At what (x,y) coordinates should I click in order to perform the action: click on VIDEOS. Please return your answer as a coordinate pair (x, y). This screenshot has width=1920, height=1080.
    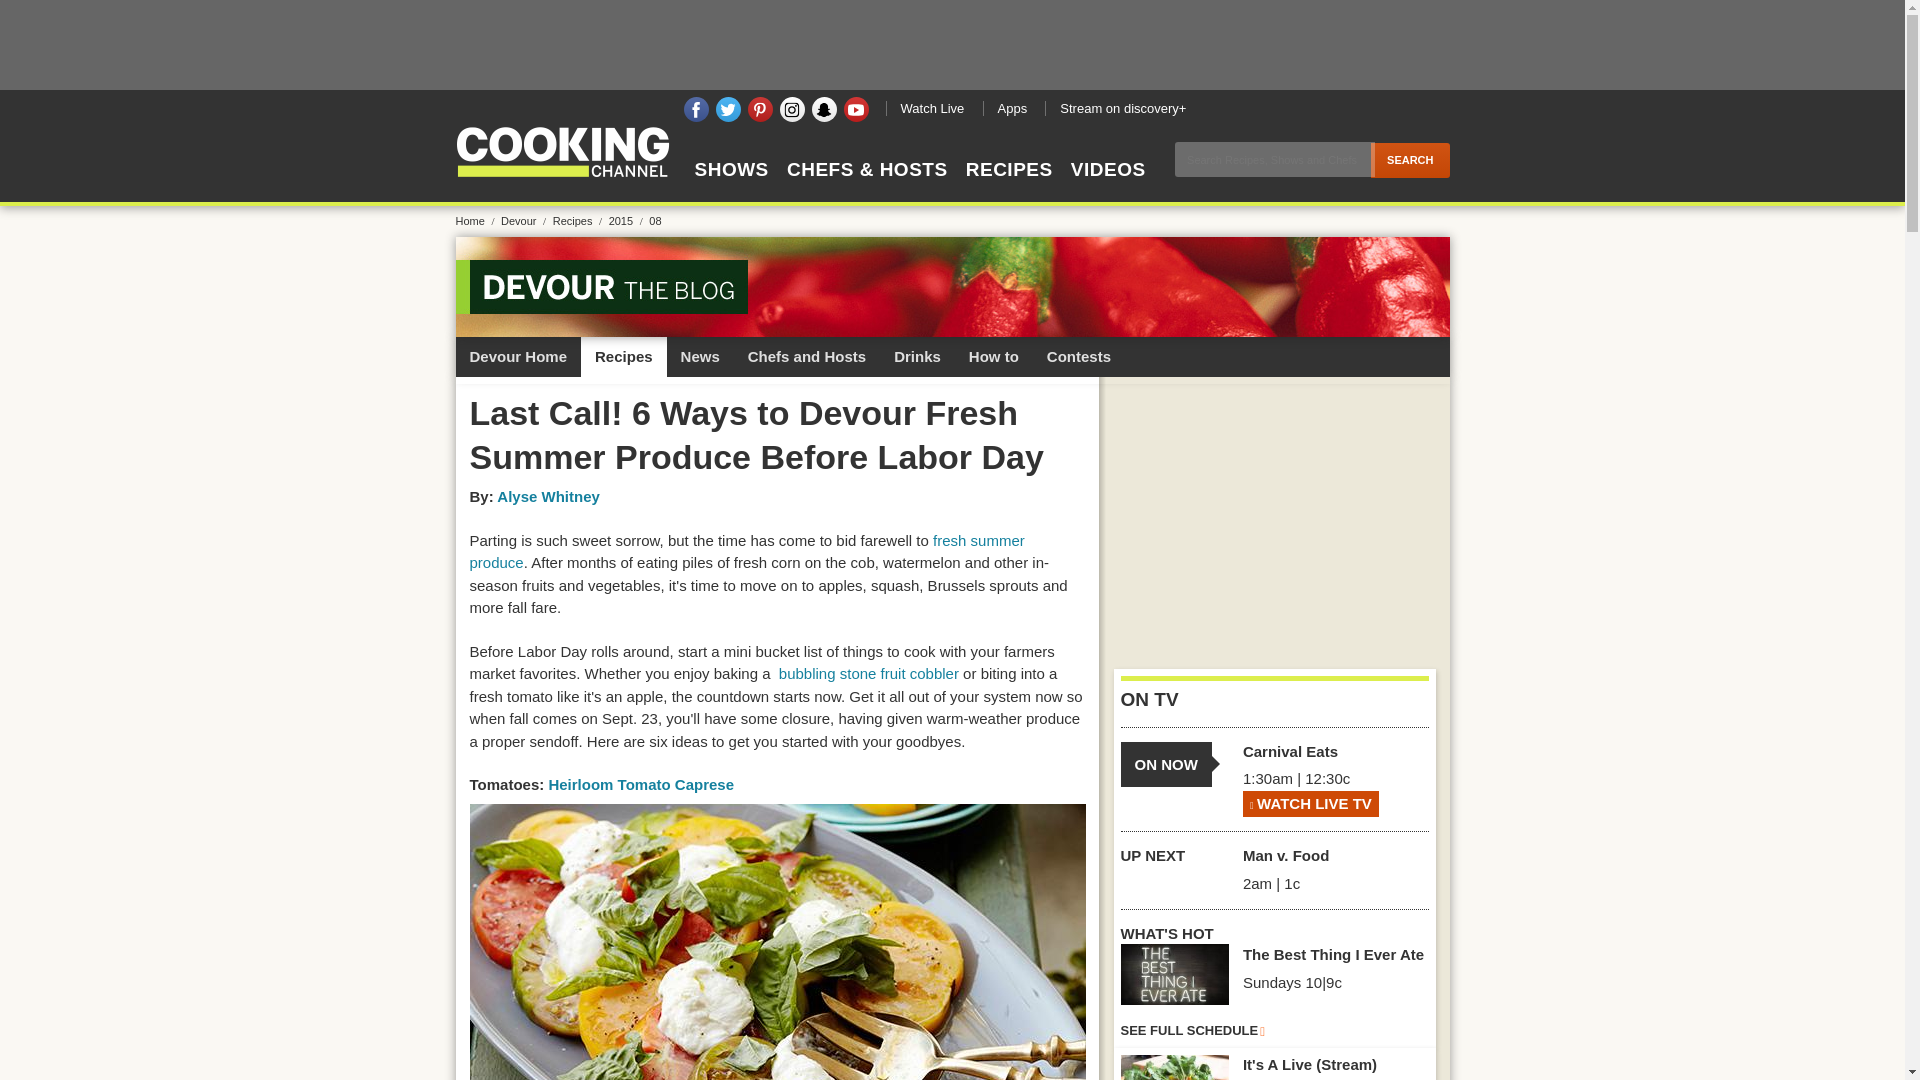
    Looking at the image, I should click on (1108, 187).